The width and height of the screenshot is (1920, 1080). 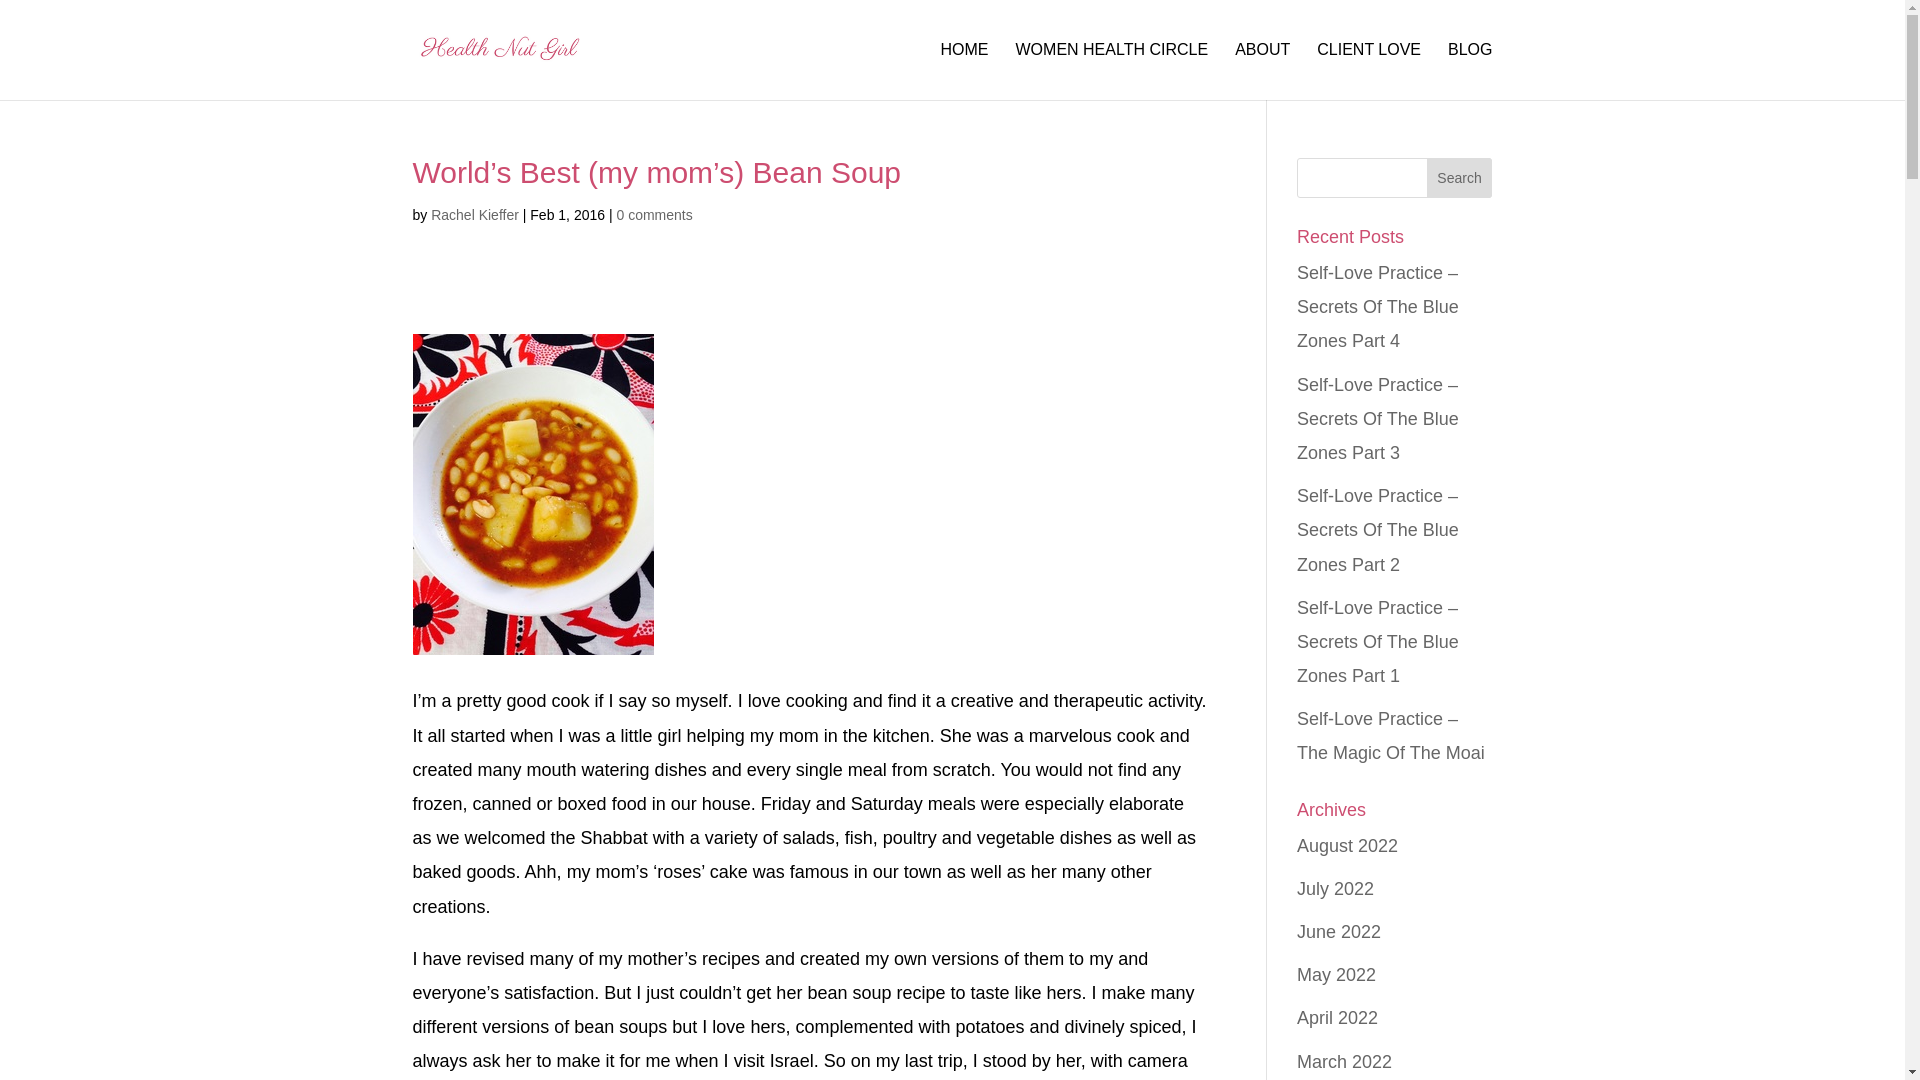 I want to click on CLIENT LOVE, so click(x=1368, y=72).